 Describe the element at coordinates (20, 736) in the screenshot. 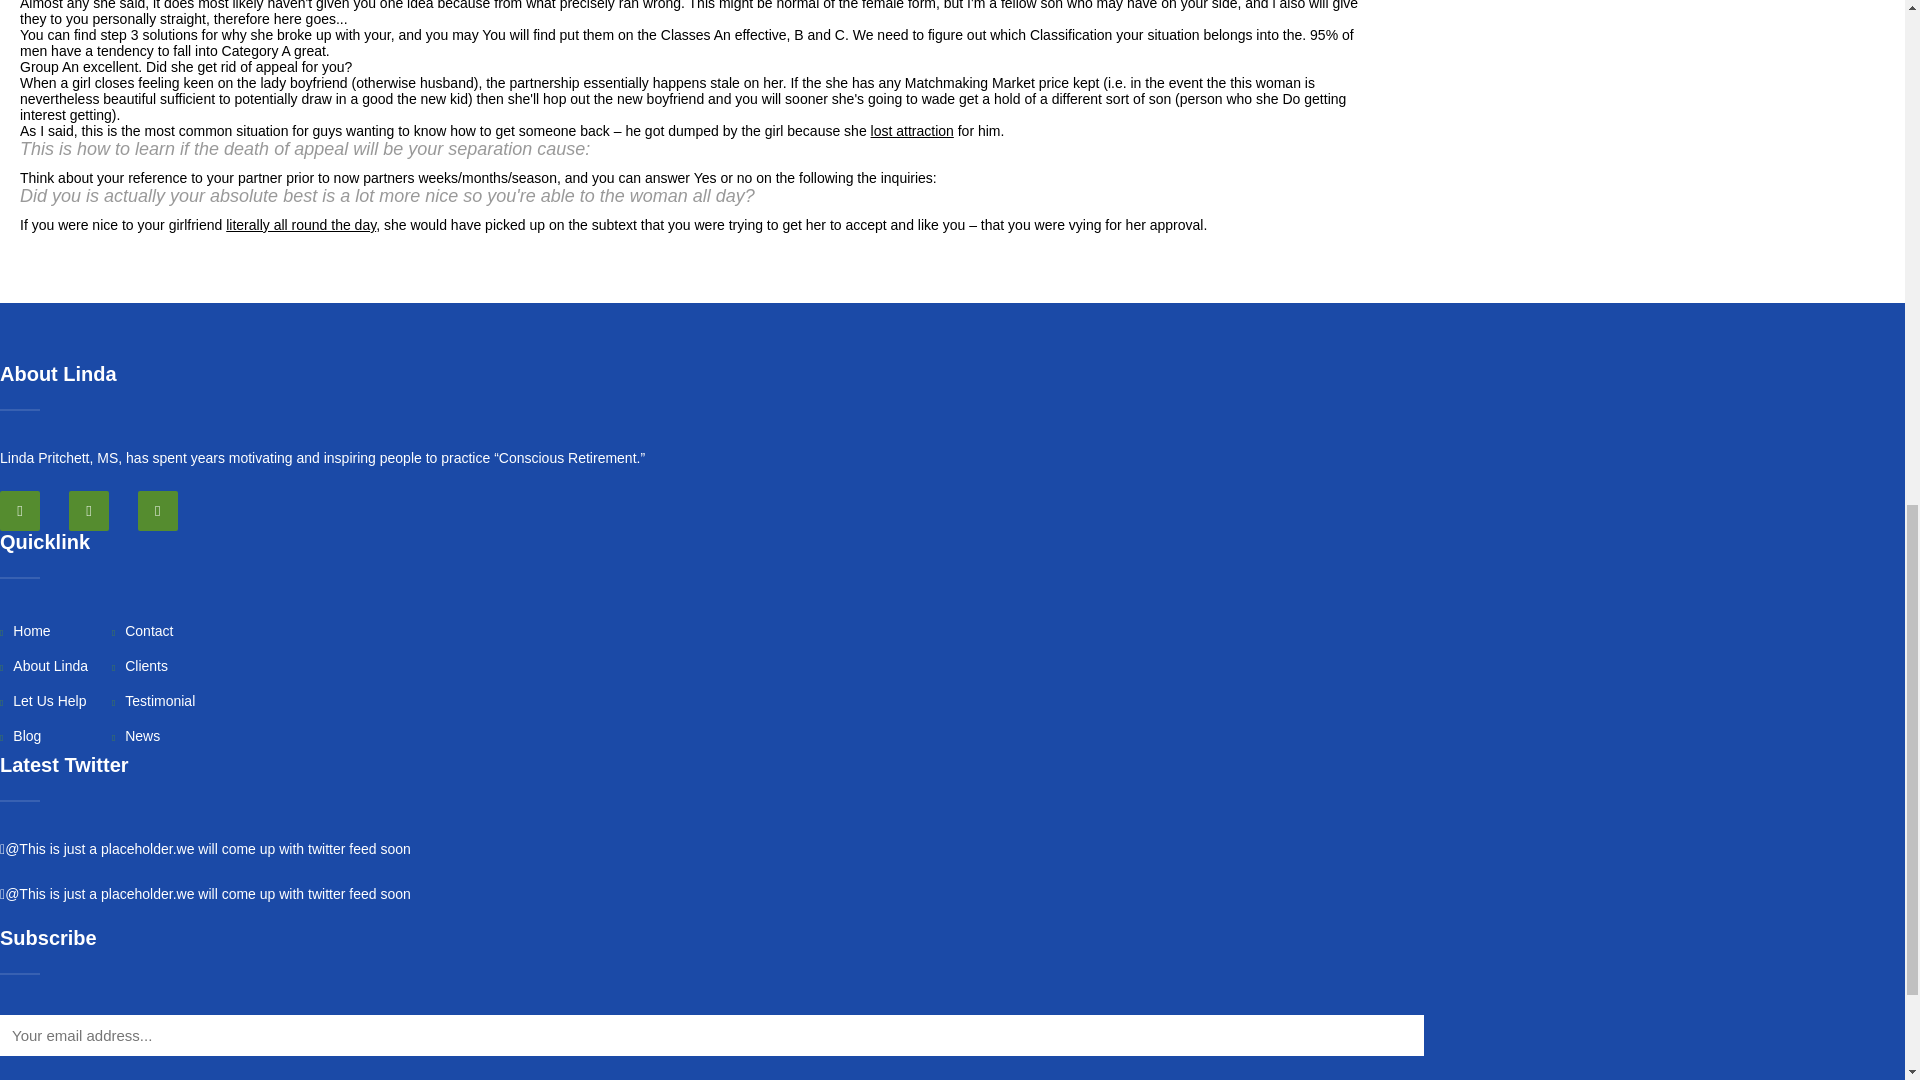

I see `Blog` at that location.